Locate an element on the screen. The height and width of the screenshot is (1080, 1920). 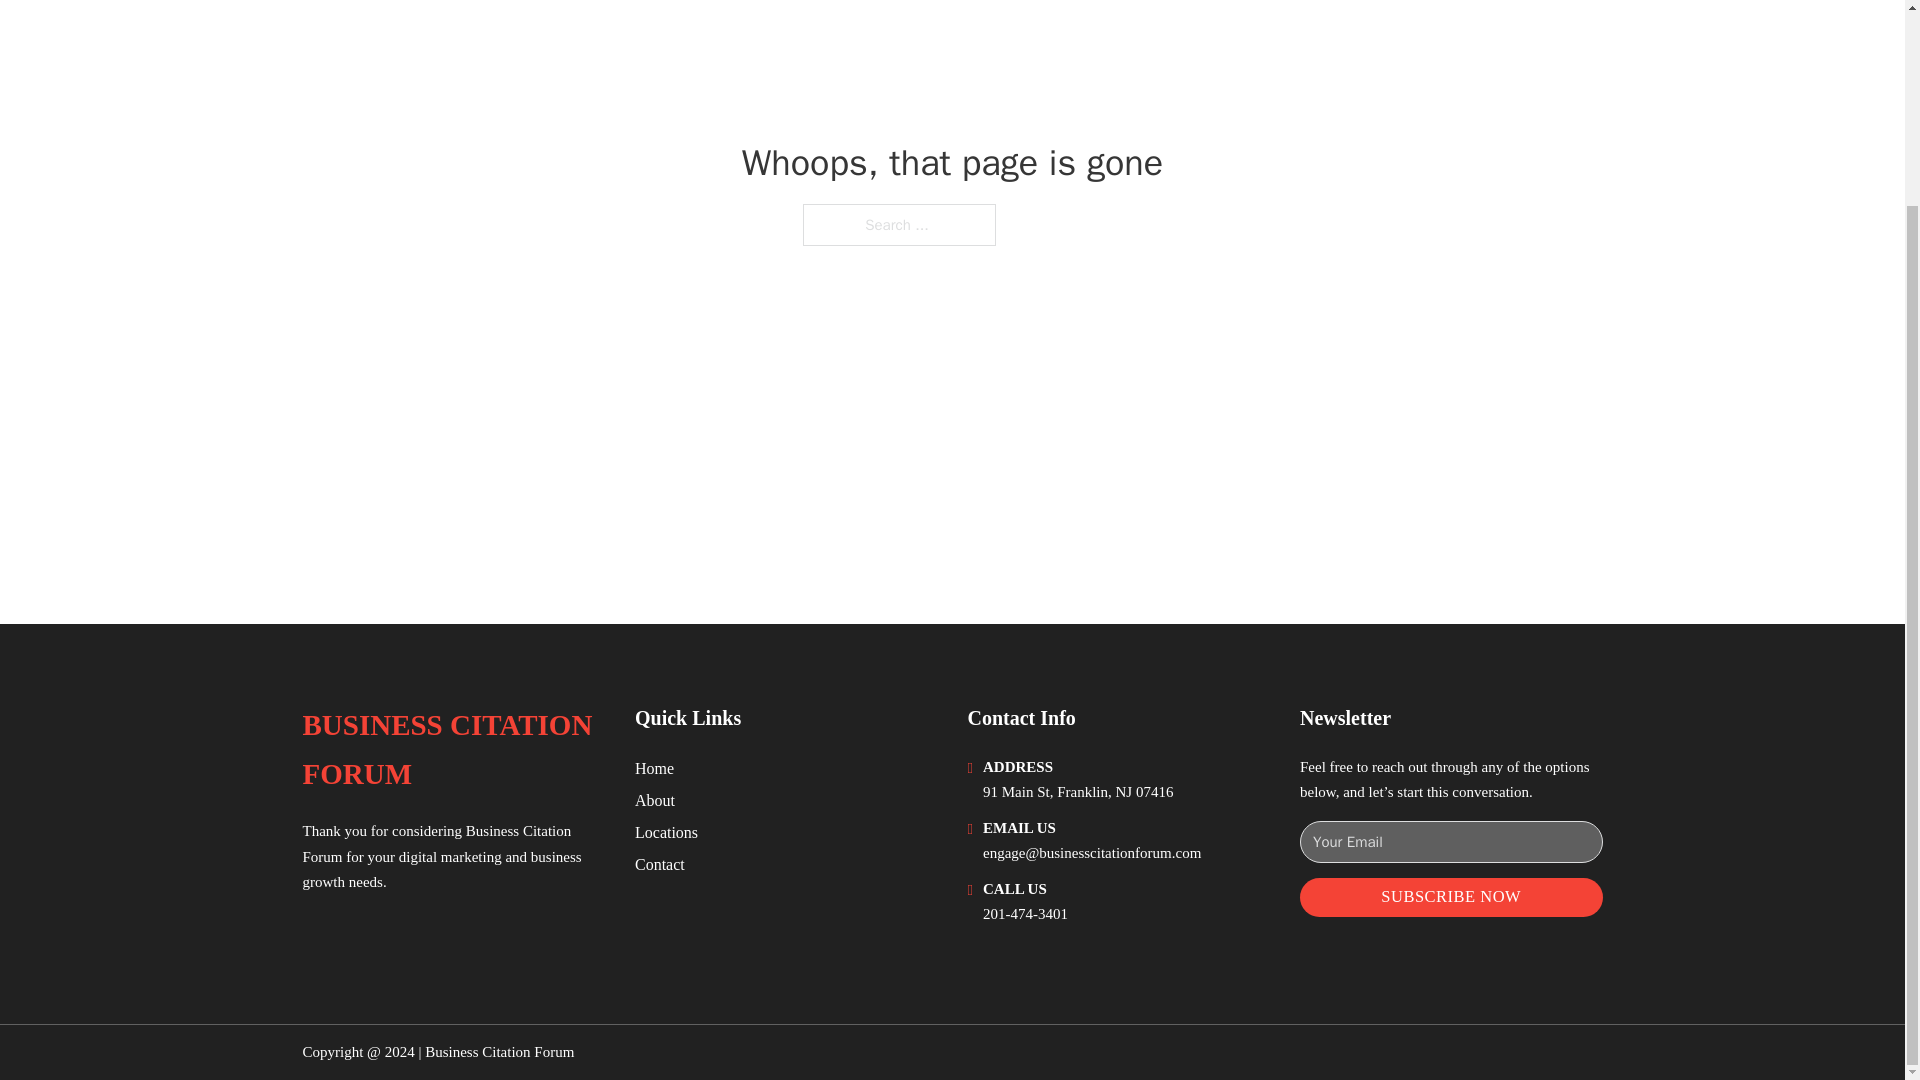
BUSINESS CITATION FORUM is located at coordinates (452, 750).